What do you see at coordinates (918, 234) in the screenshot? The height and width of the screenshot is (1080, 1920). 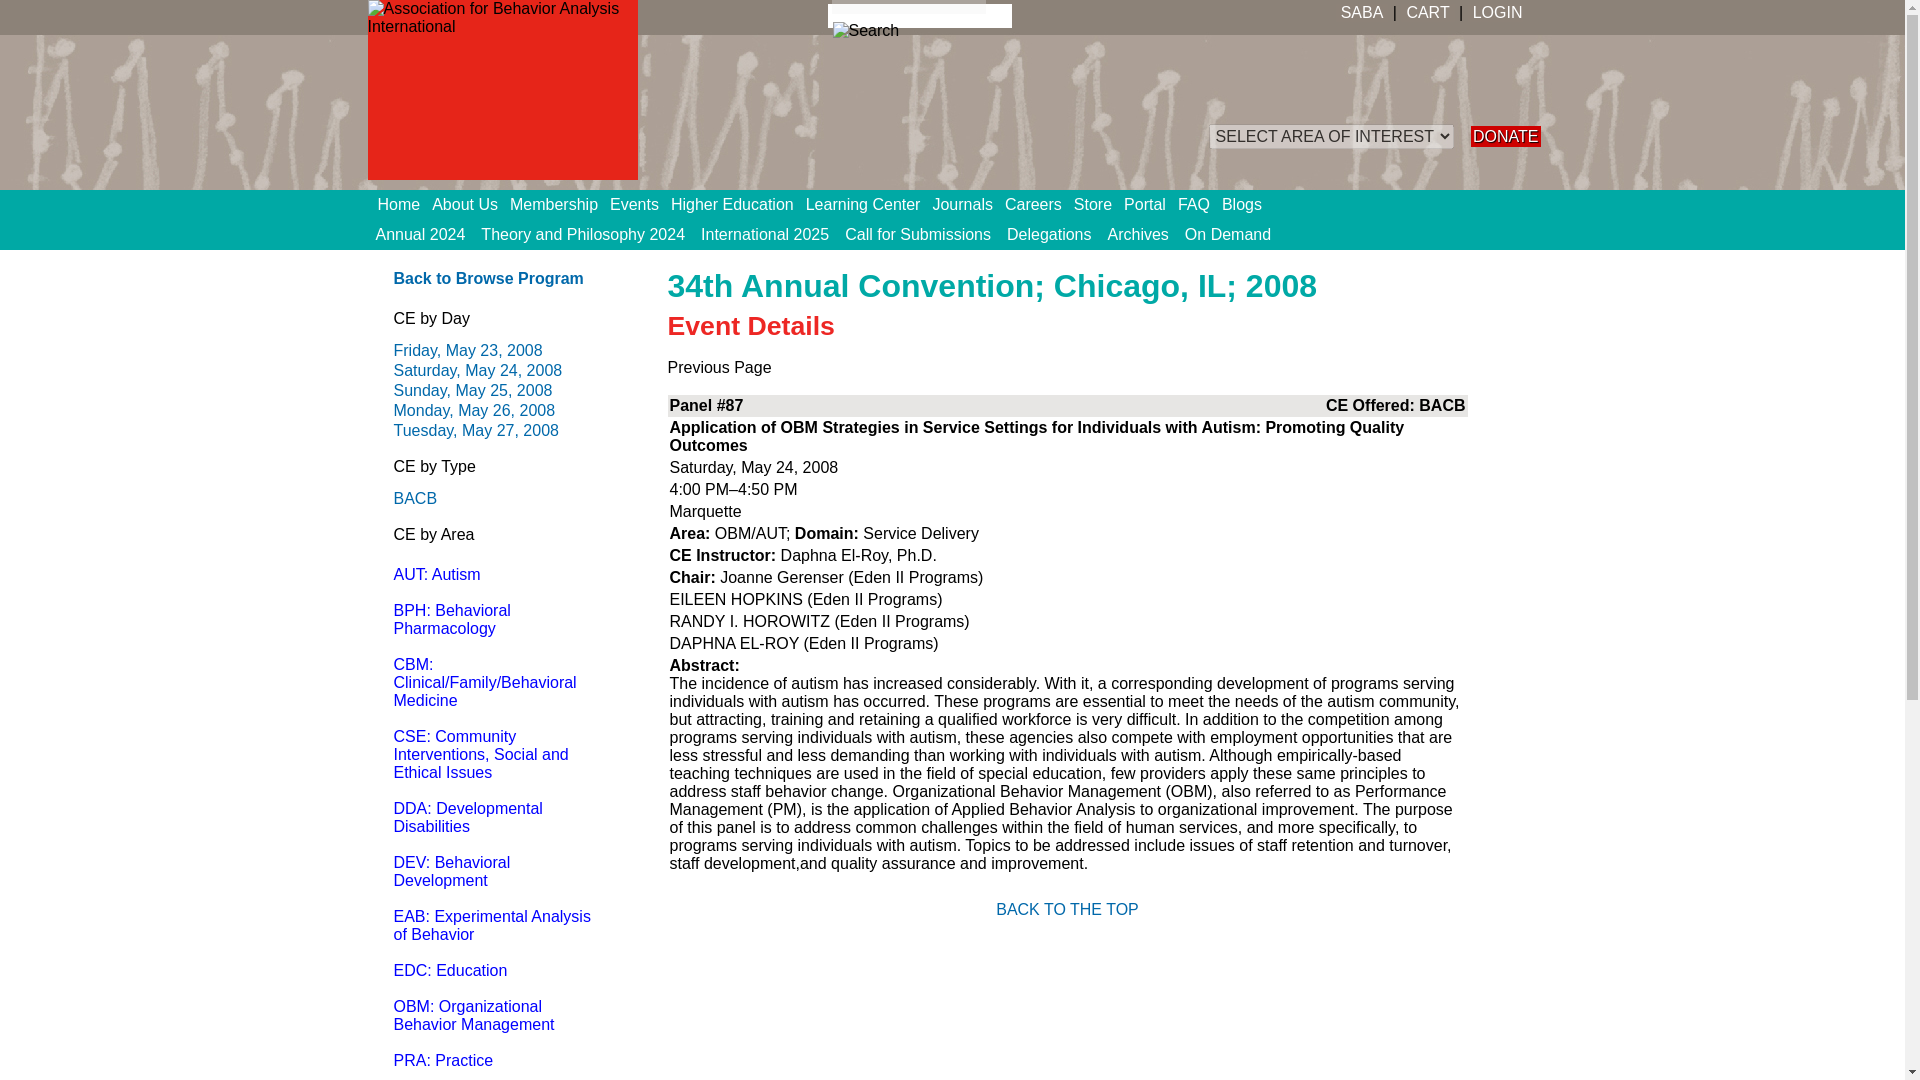 I see `Call for Submissions` at bounding box center [918, 234].